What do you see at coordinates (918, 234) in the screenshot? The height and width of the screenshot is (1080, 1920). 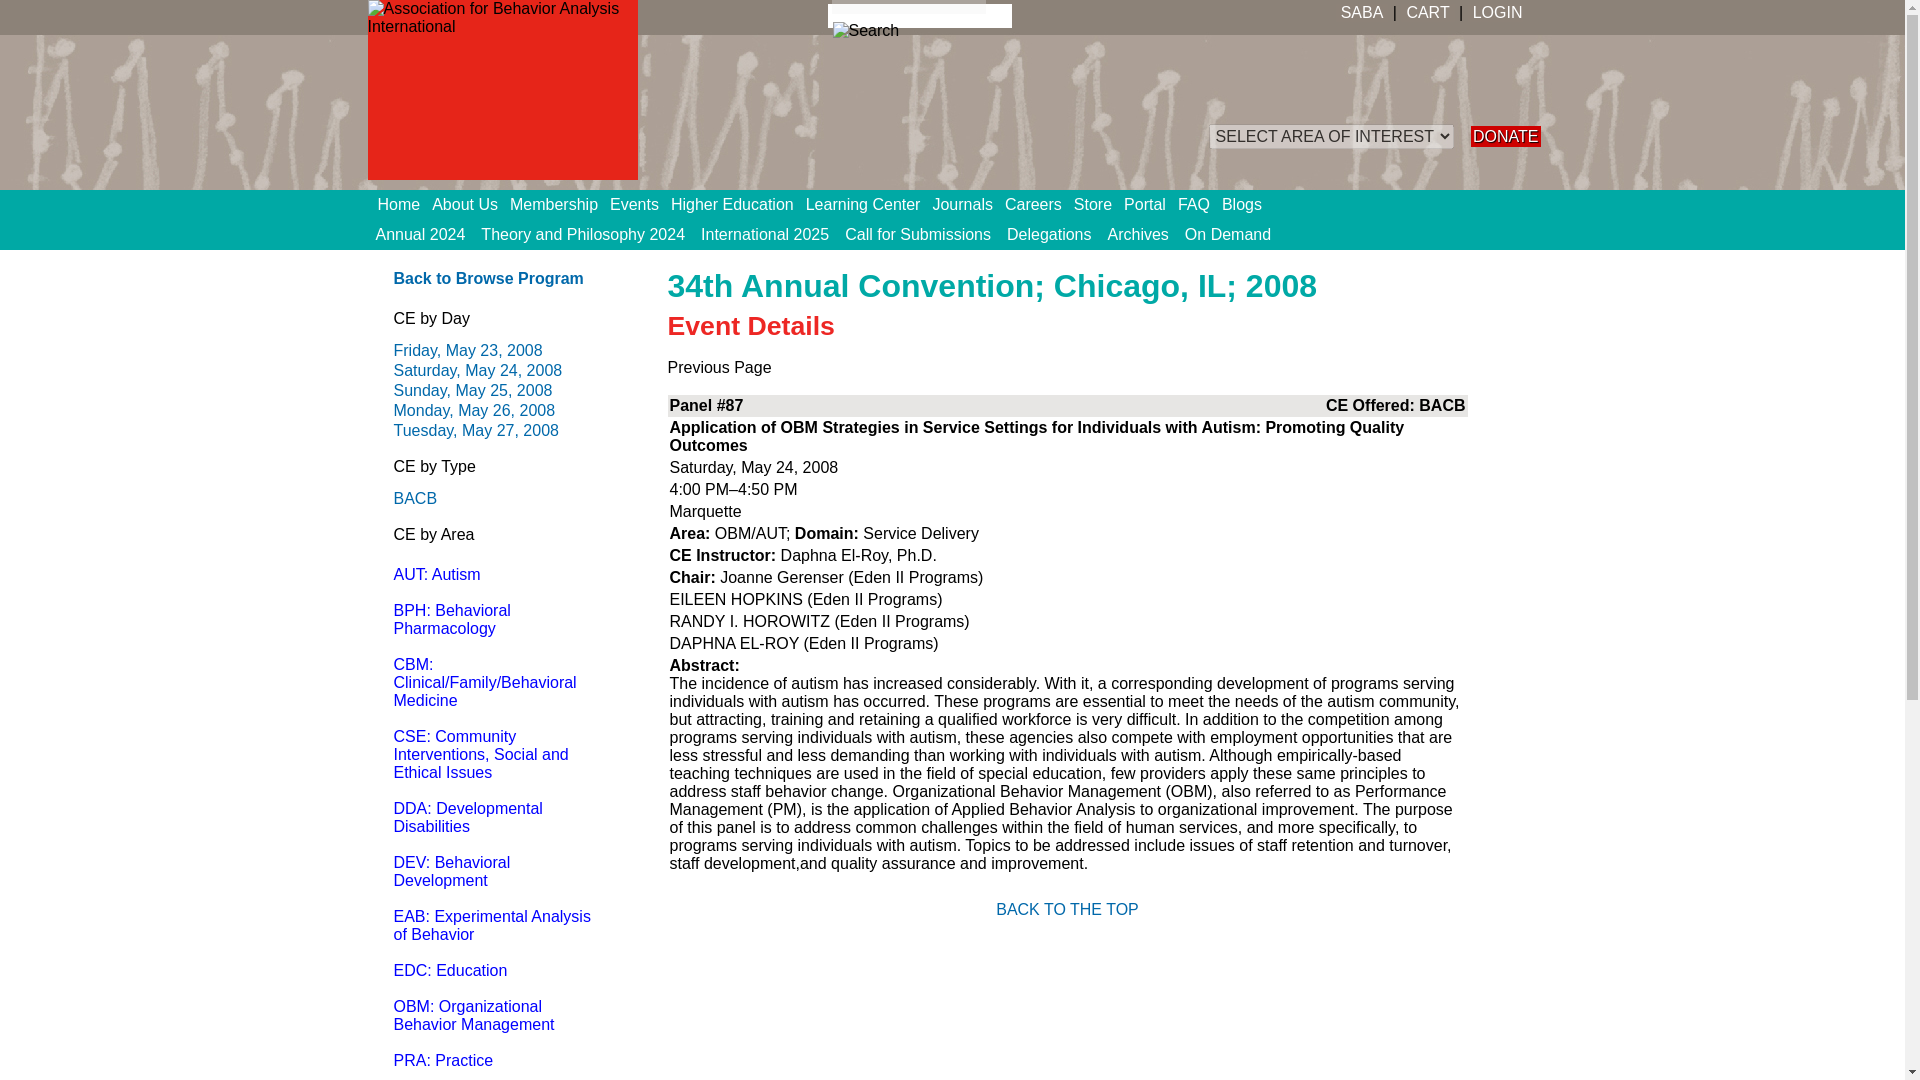 I see `Call for Submissions` at bounding box center [918, 234].